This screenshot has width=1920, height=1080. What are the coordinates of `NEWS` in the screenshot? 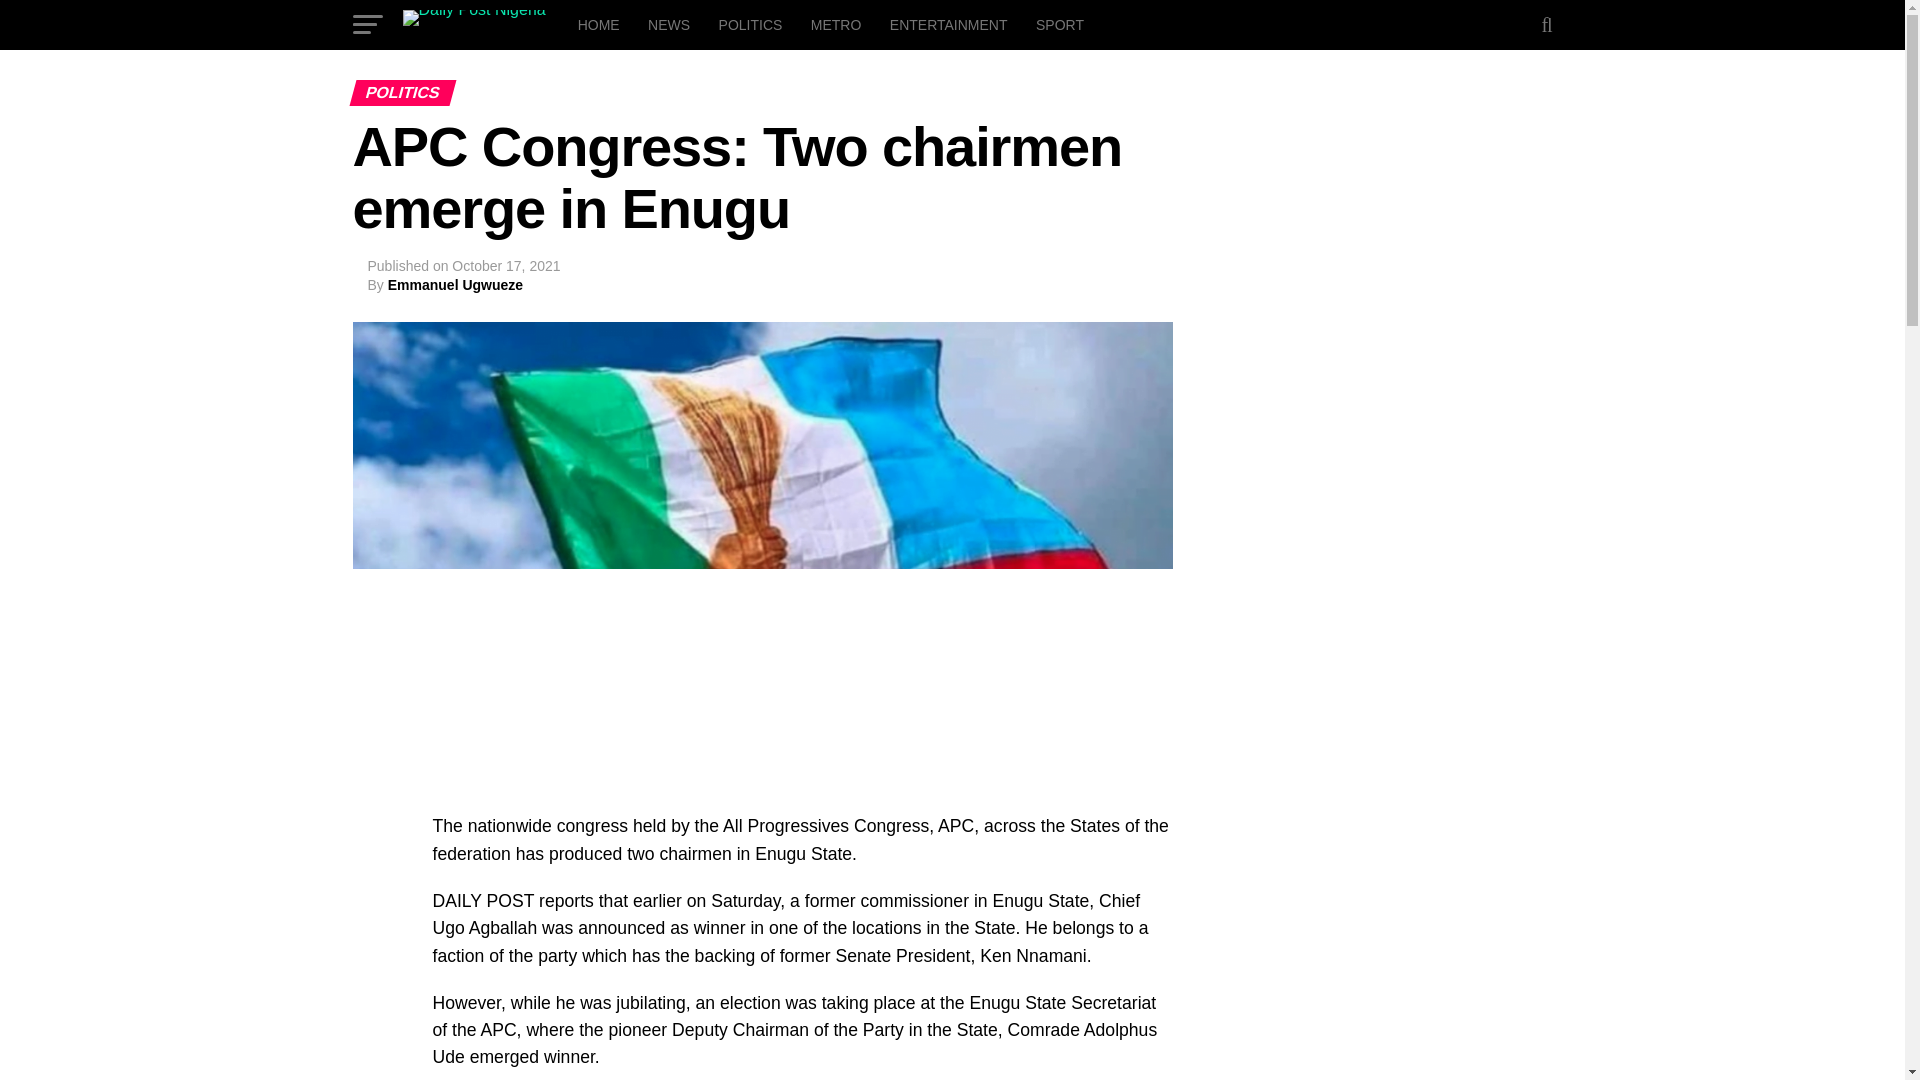 It's located at (668, 24).